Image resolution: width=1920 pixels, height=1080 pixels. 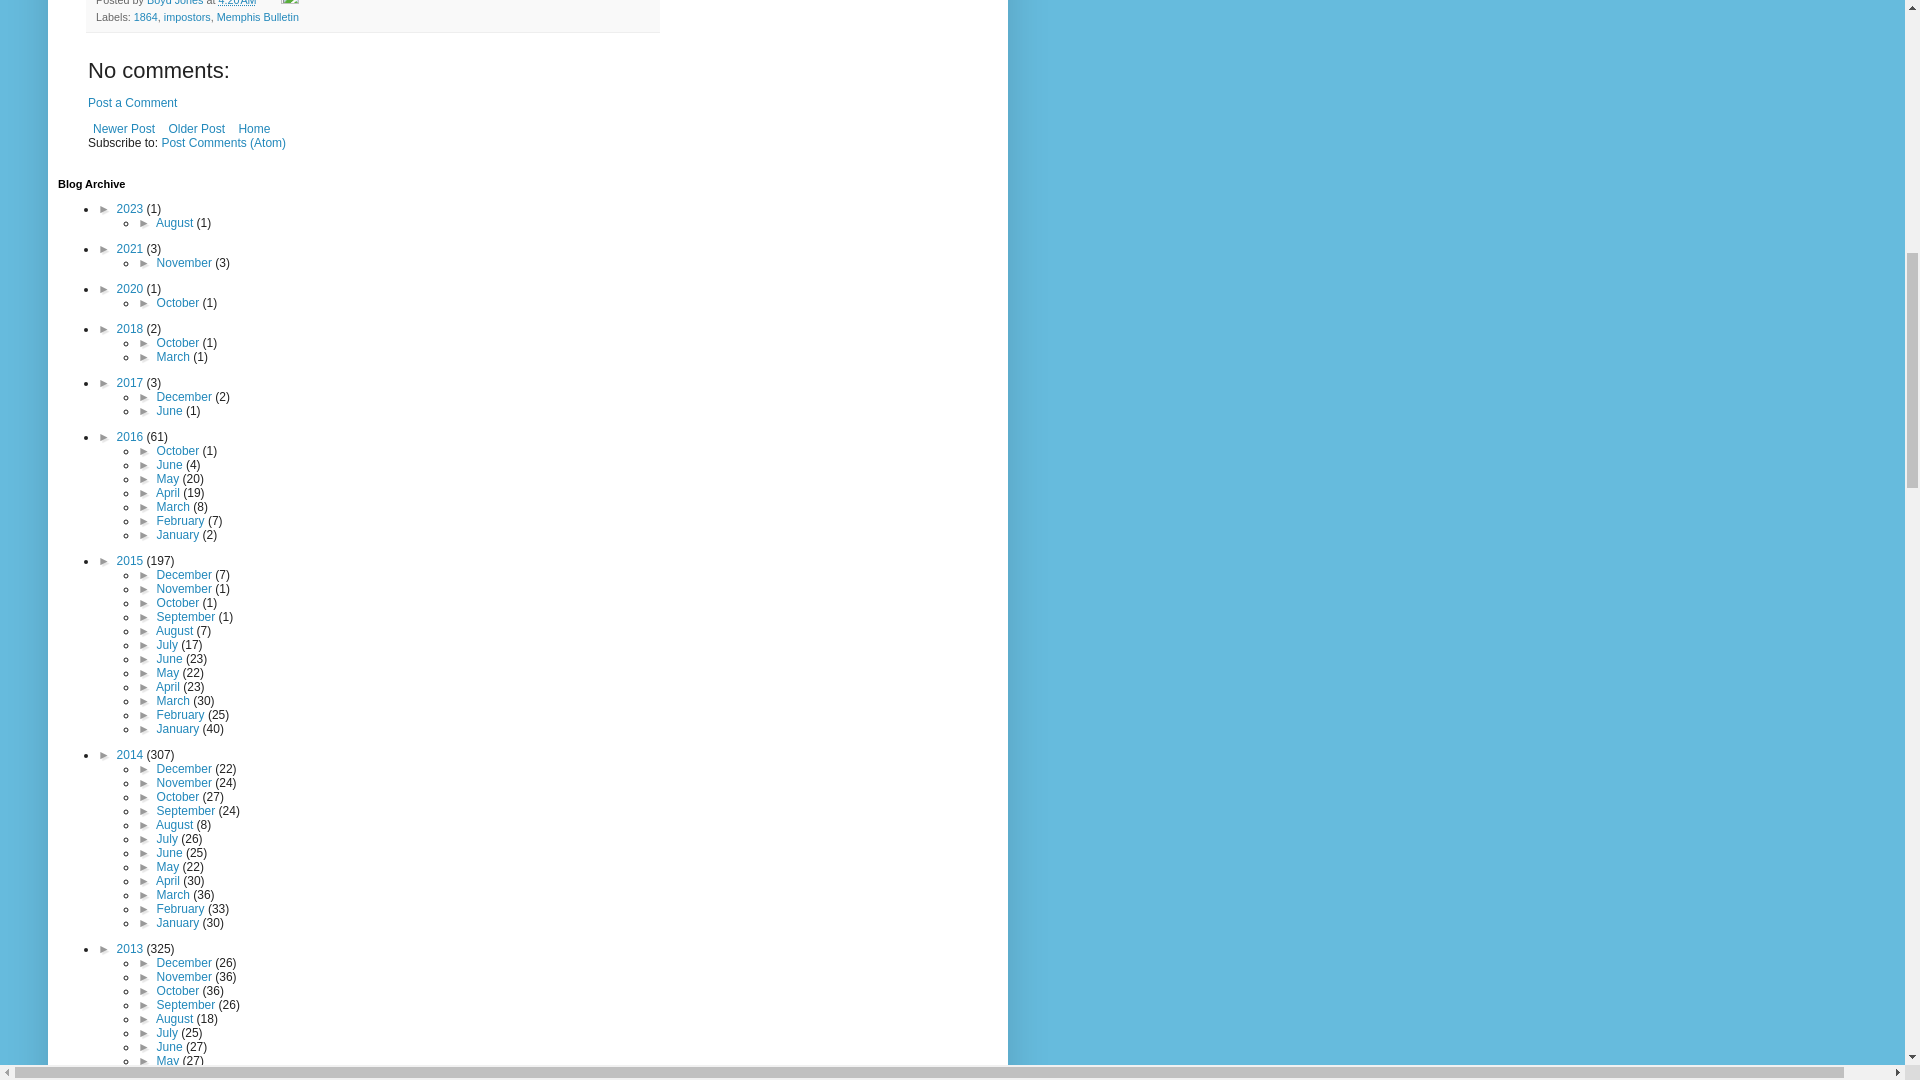 What do you see at coordinates (186, 262) in the screenshot?
I see `November` at bounding box center [186, 262].